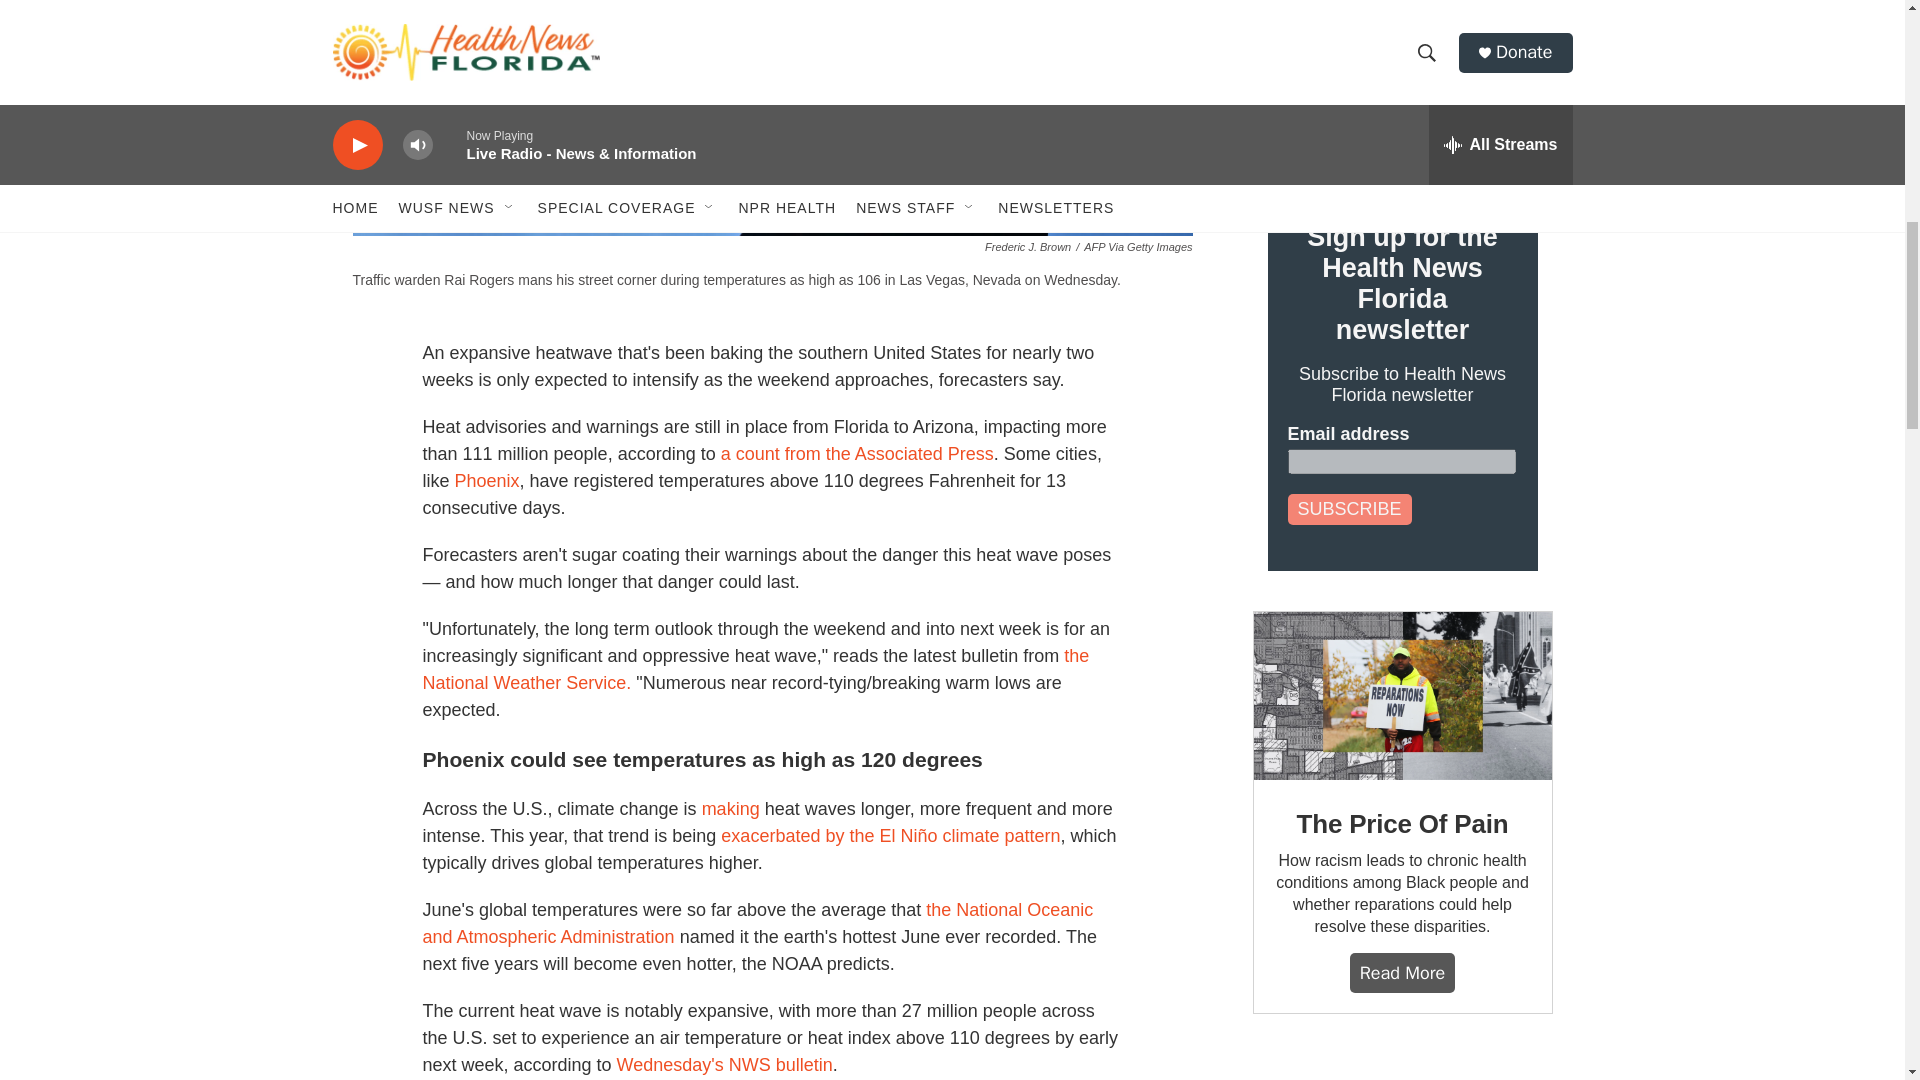 This screenshot has width=1920, height=1080. Describe the element at coordinates (1401, 1067) in the screenshot. I see `3rd party ad content` at that location.